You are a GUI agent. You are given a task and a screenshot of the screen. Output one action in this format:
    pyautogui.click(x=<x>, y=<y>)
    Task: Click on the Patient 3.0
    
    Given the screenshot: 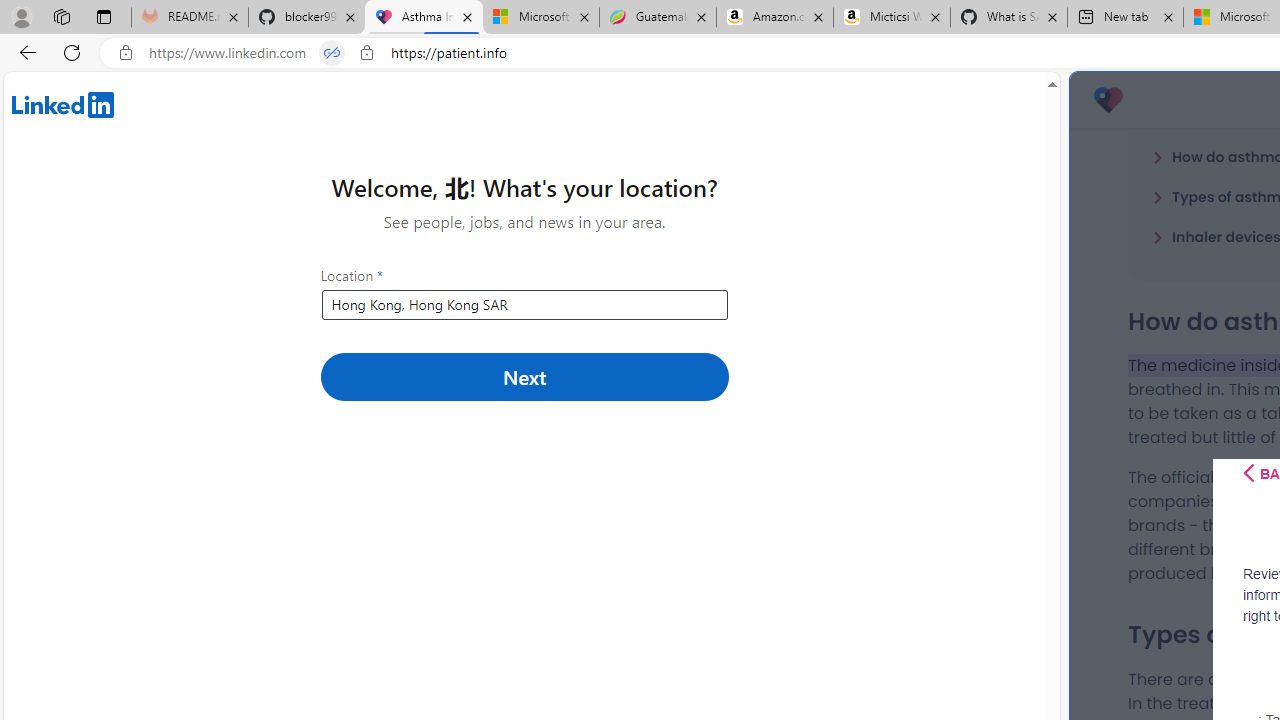 What is the action you would take?
    pyautogui.click(x=1108, y=100)
    